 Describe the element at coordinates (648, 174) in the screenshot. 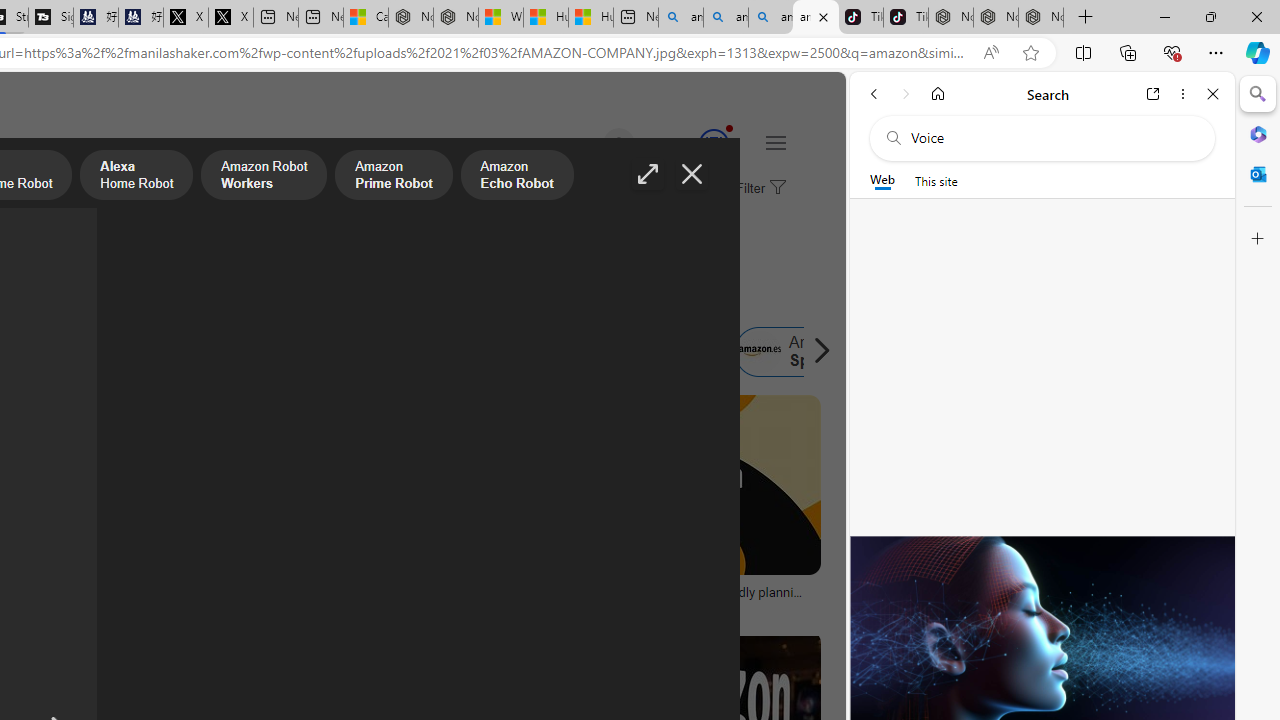

I see `Full screen` at that location.